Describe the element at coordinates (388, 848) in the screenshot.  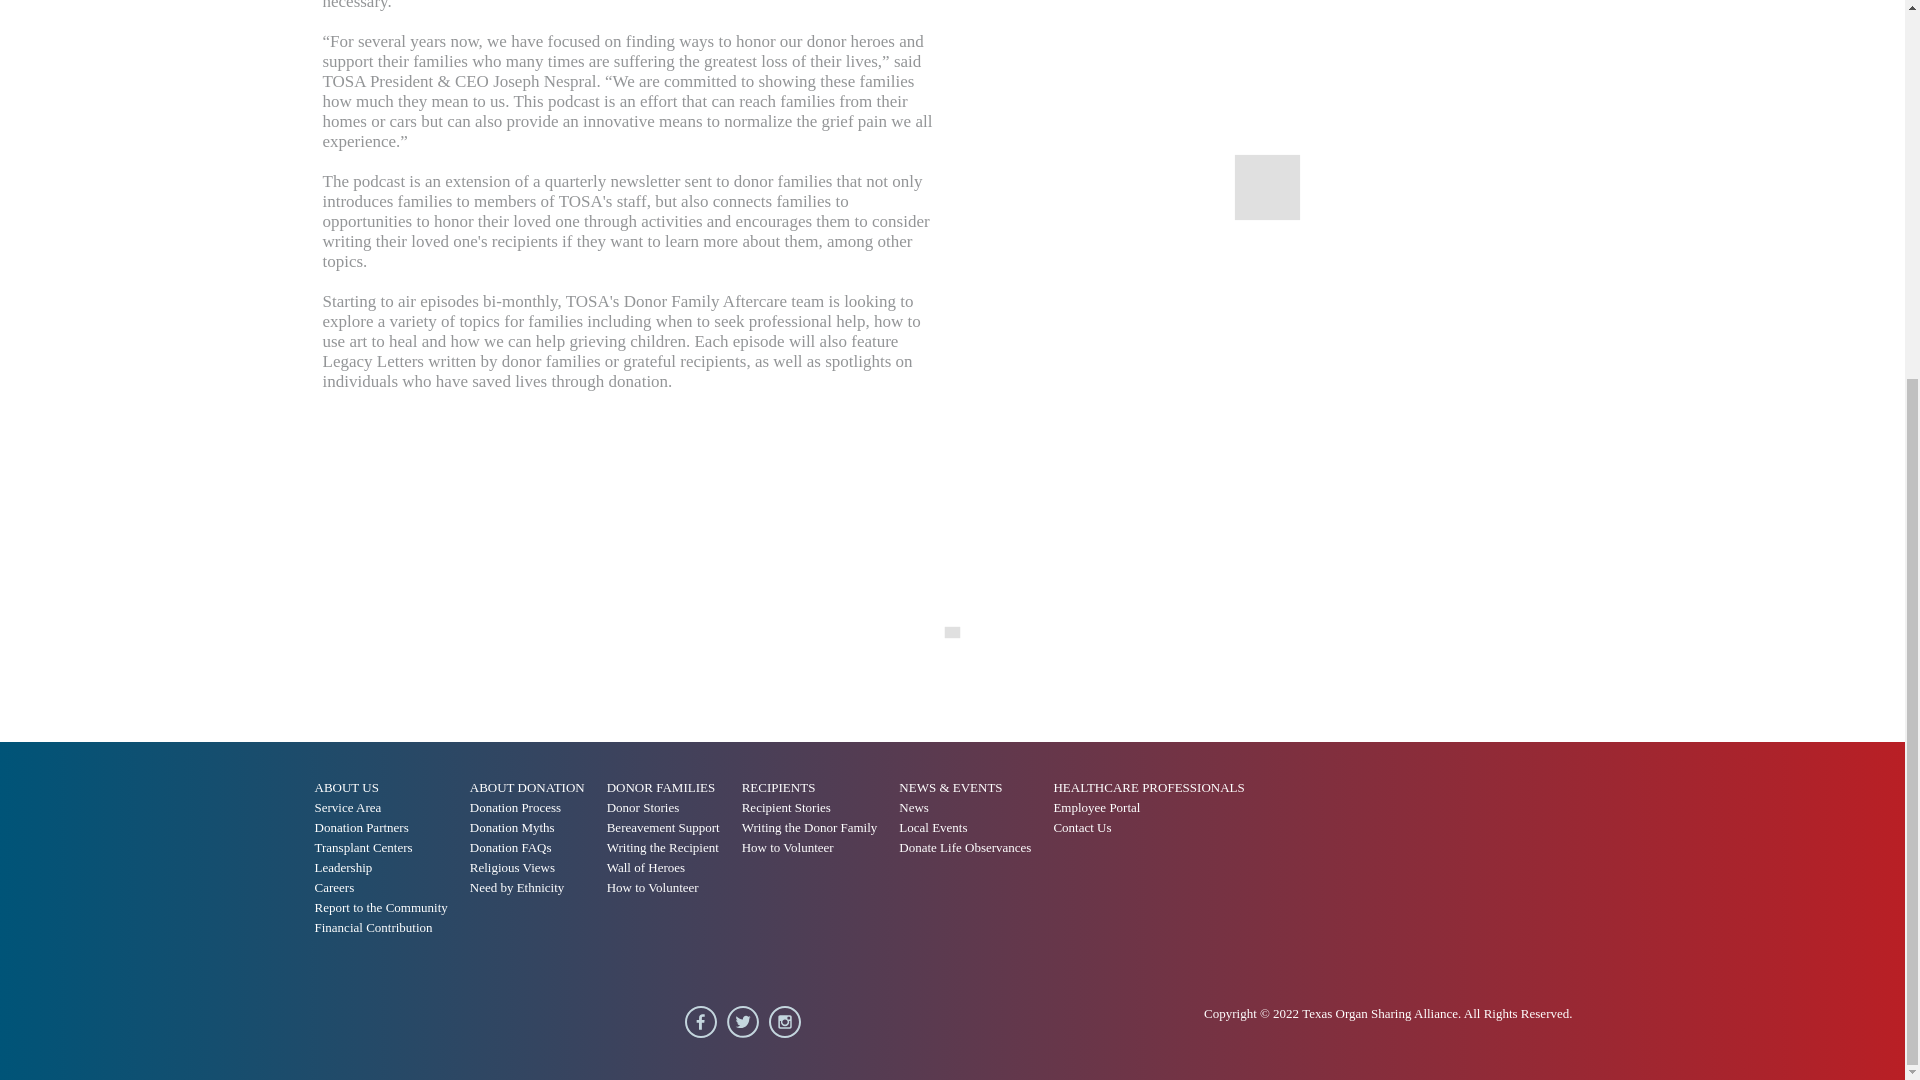
I see `Transplant Centers` at that location.